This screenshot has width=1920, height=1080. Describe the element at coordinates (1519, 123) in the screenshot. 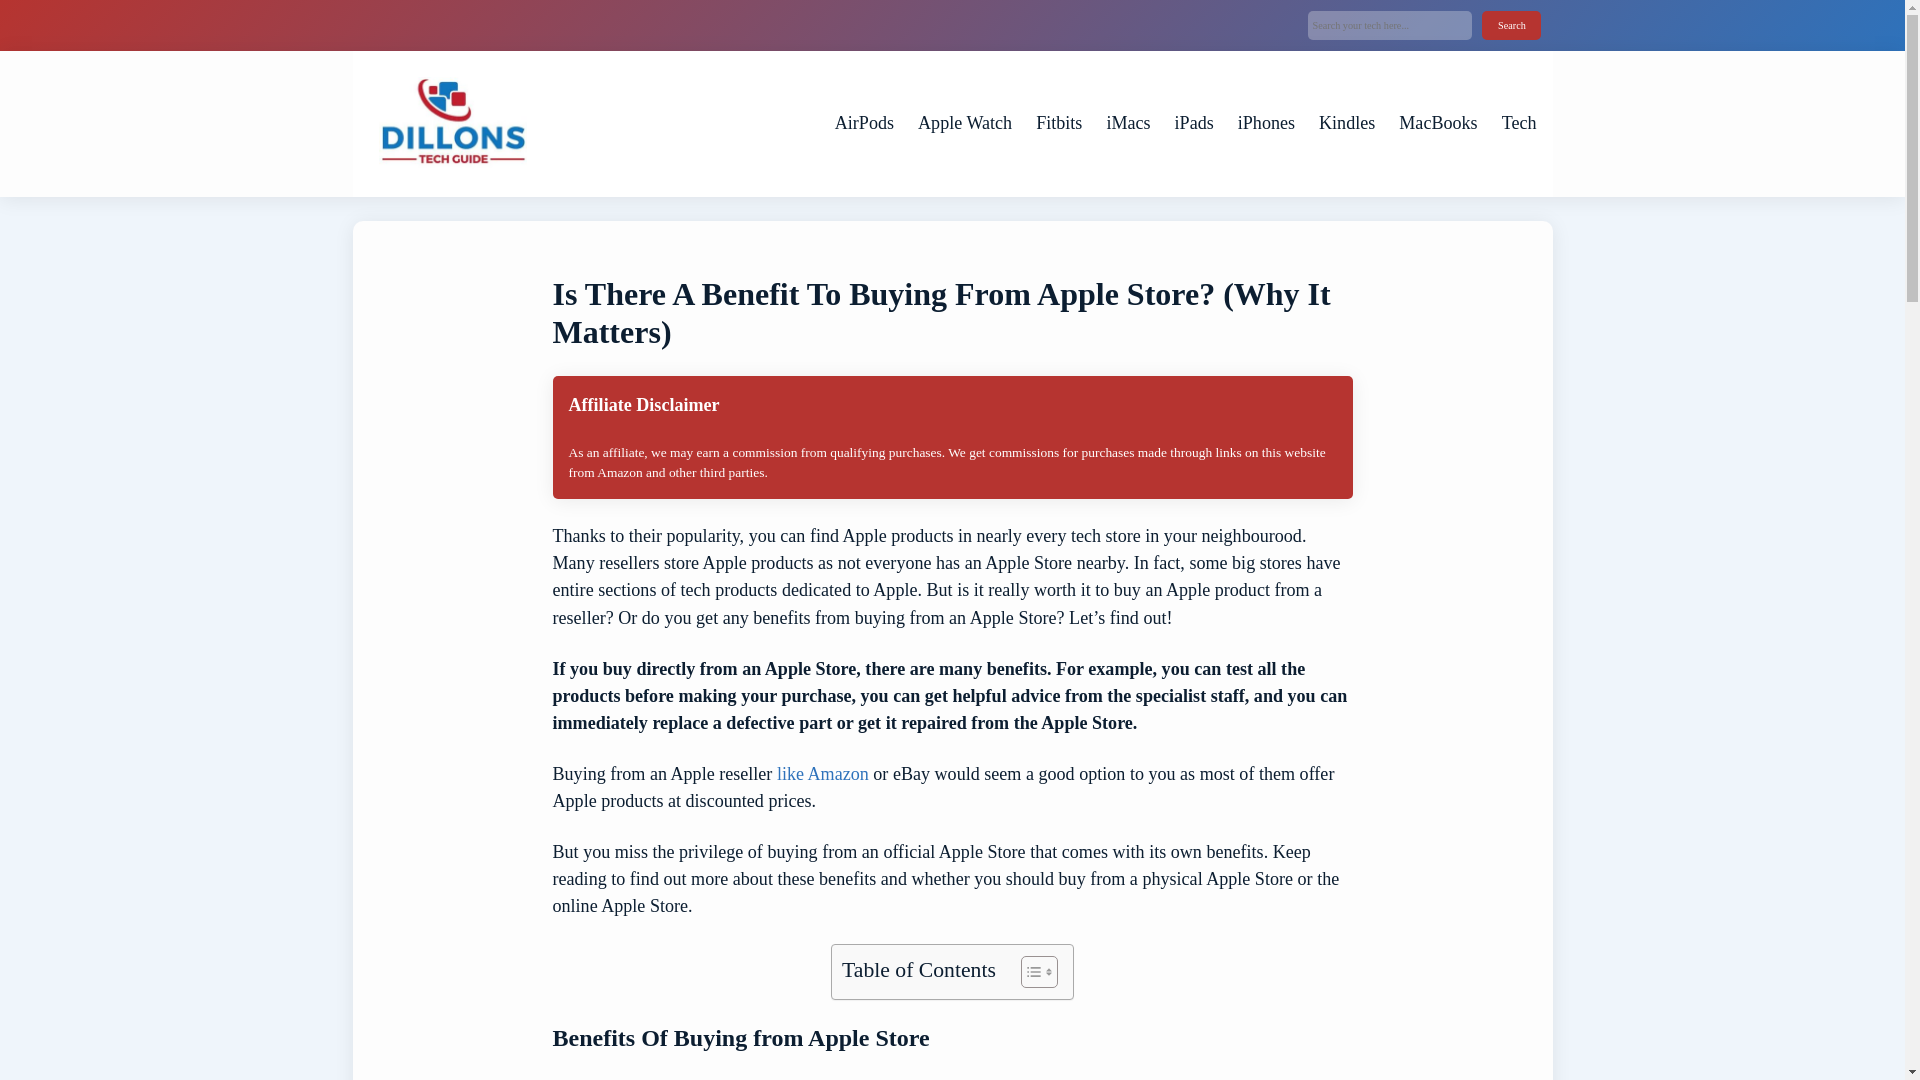

I see `Tech` at that location.